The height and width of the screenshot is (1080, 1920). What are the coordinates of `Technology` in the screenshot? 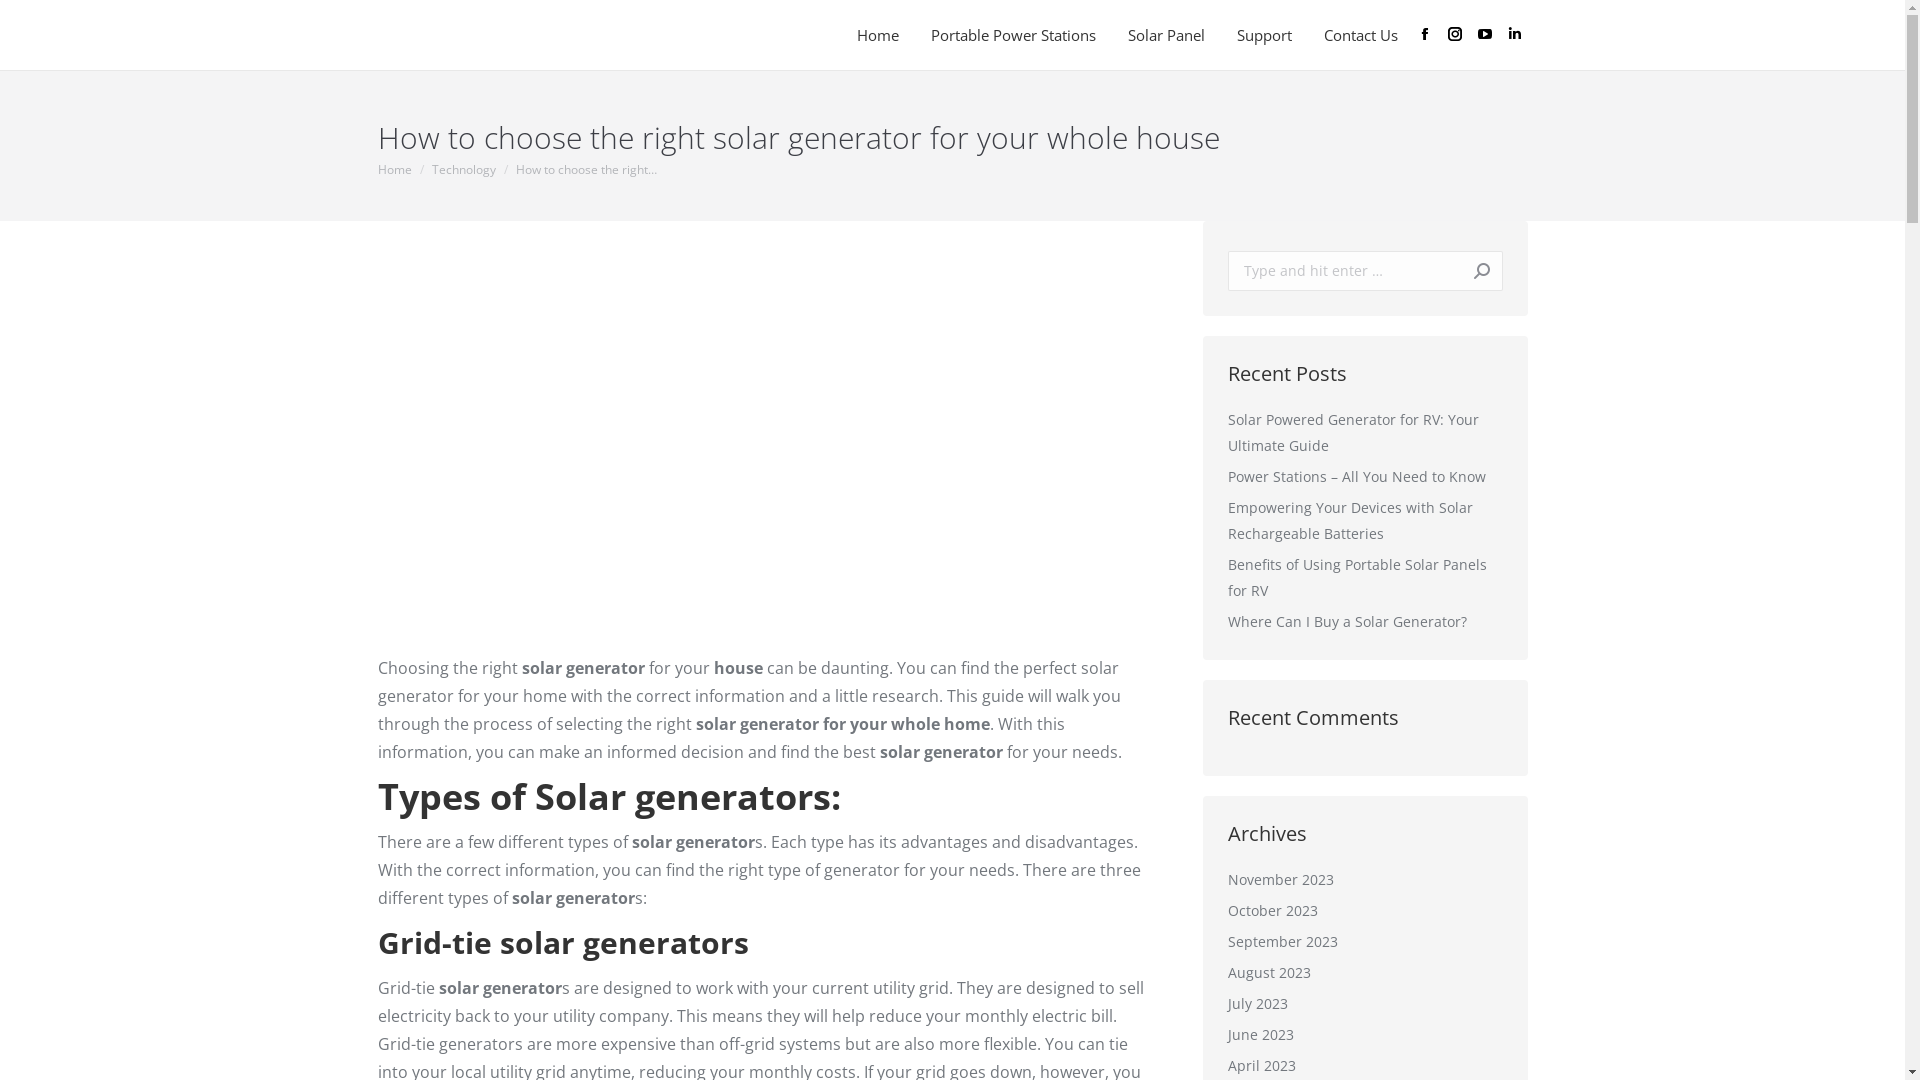 It's located at (464, 170).